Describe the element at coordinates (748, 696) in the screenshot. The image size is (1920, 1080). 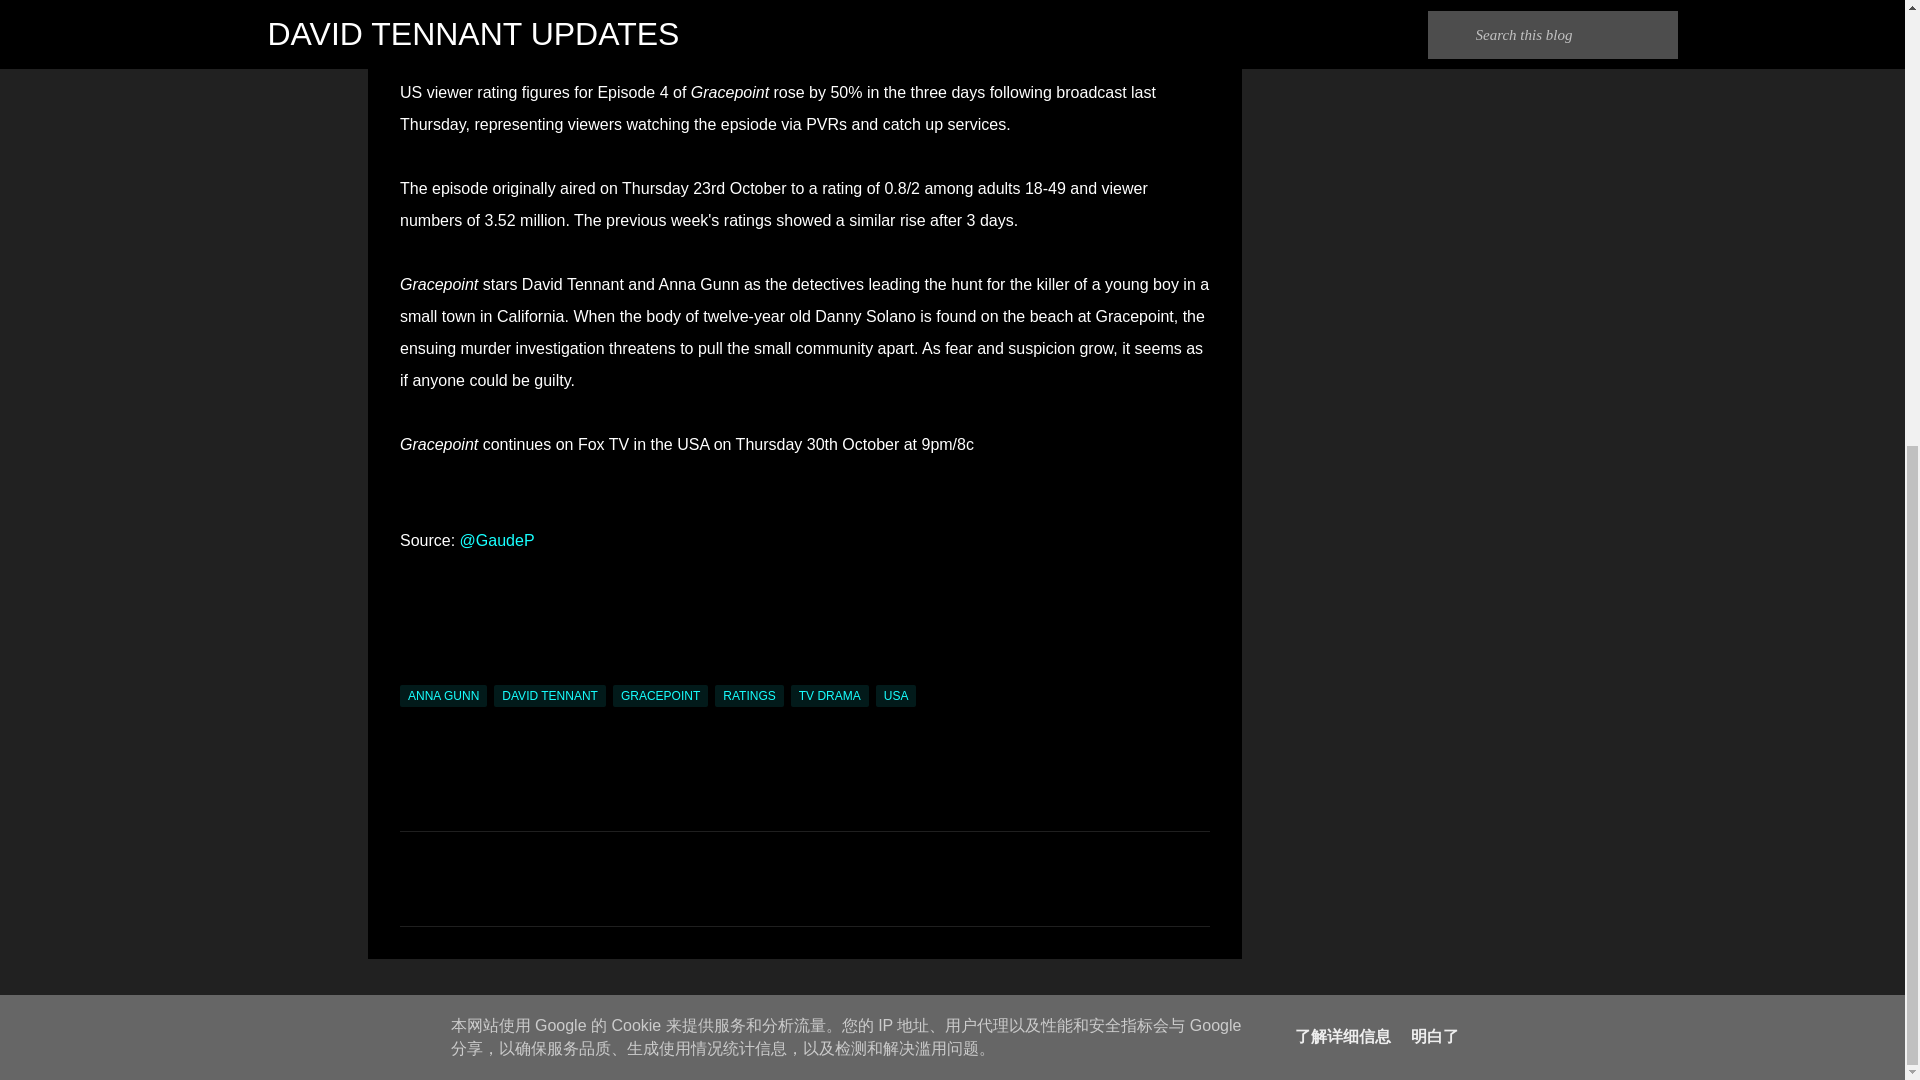
I see `RATINGS` at that location.